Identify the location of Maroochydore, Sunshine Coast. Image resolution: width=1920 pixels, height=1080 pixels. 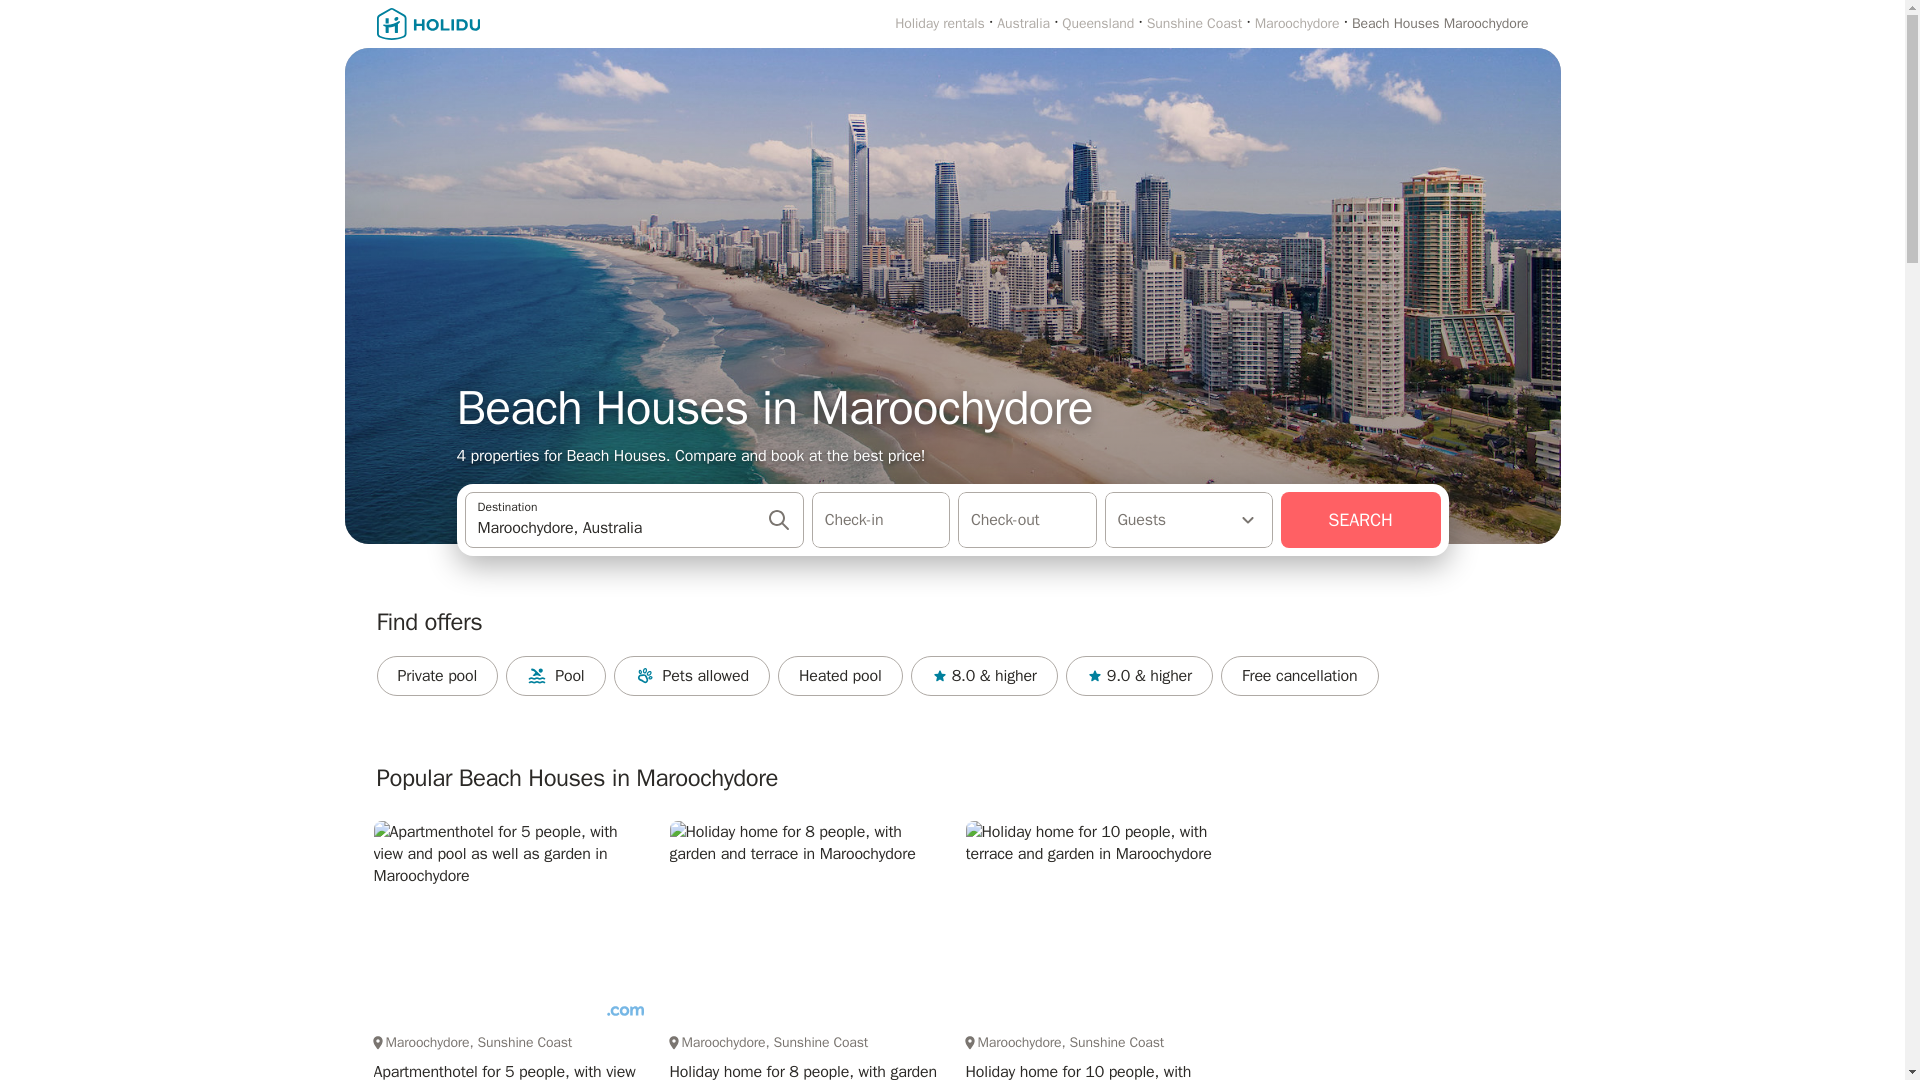
(508, 1042).